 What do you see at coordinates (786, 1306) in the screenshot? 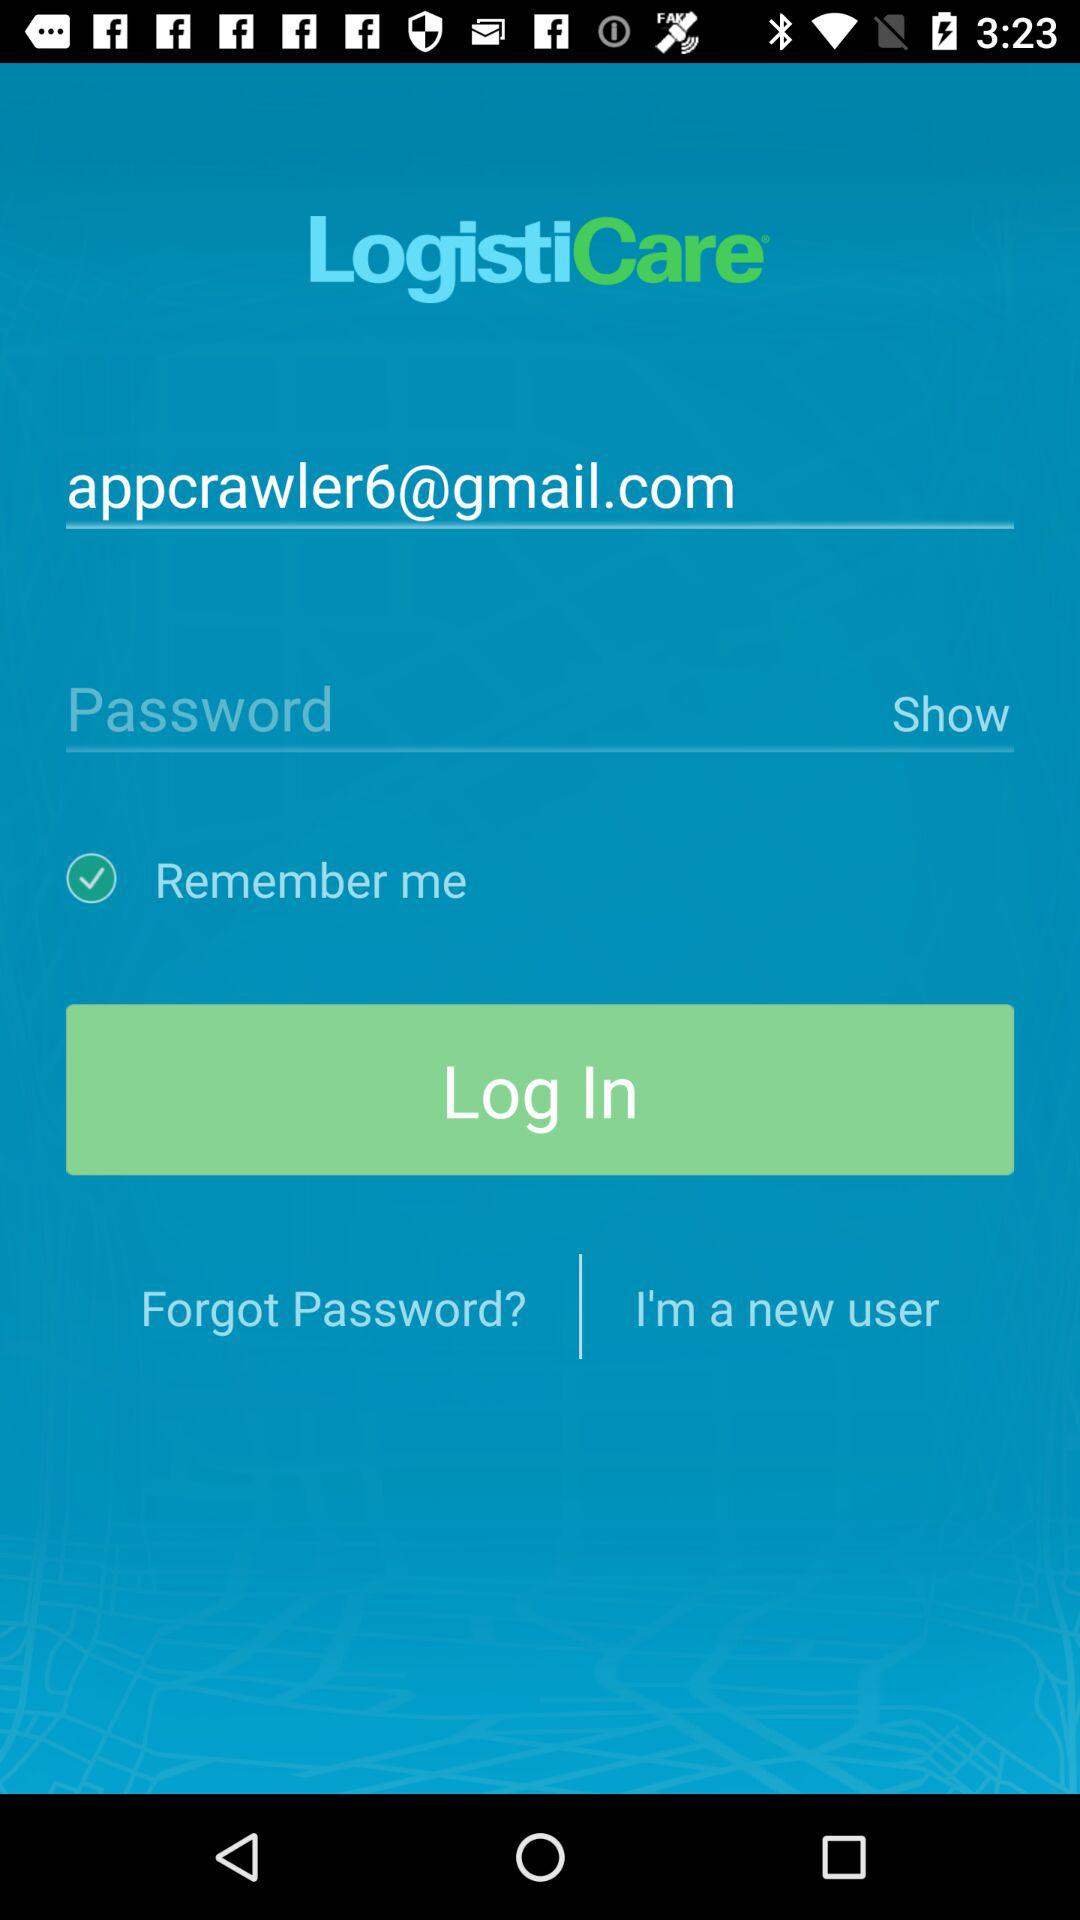
I see `launch the icon below log in item` at bounding box center [786, 1306].